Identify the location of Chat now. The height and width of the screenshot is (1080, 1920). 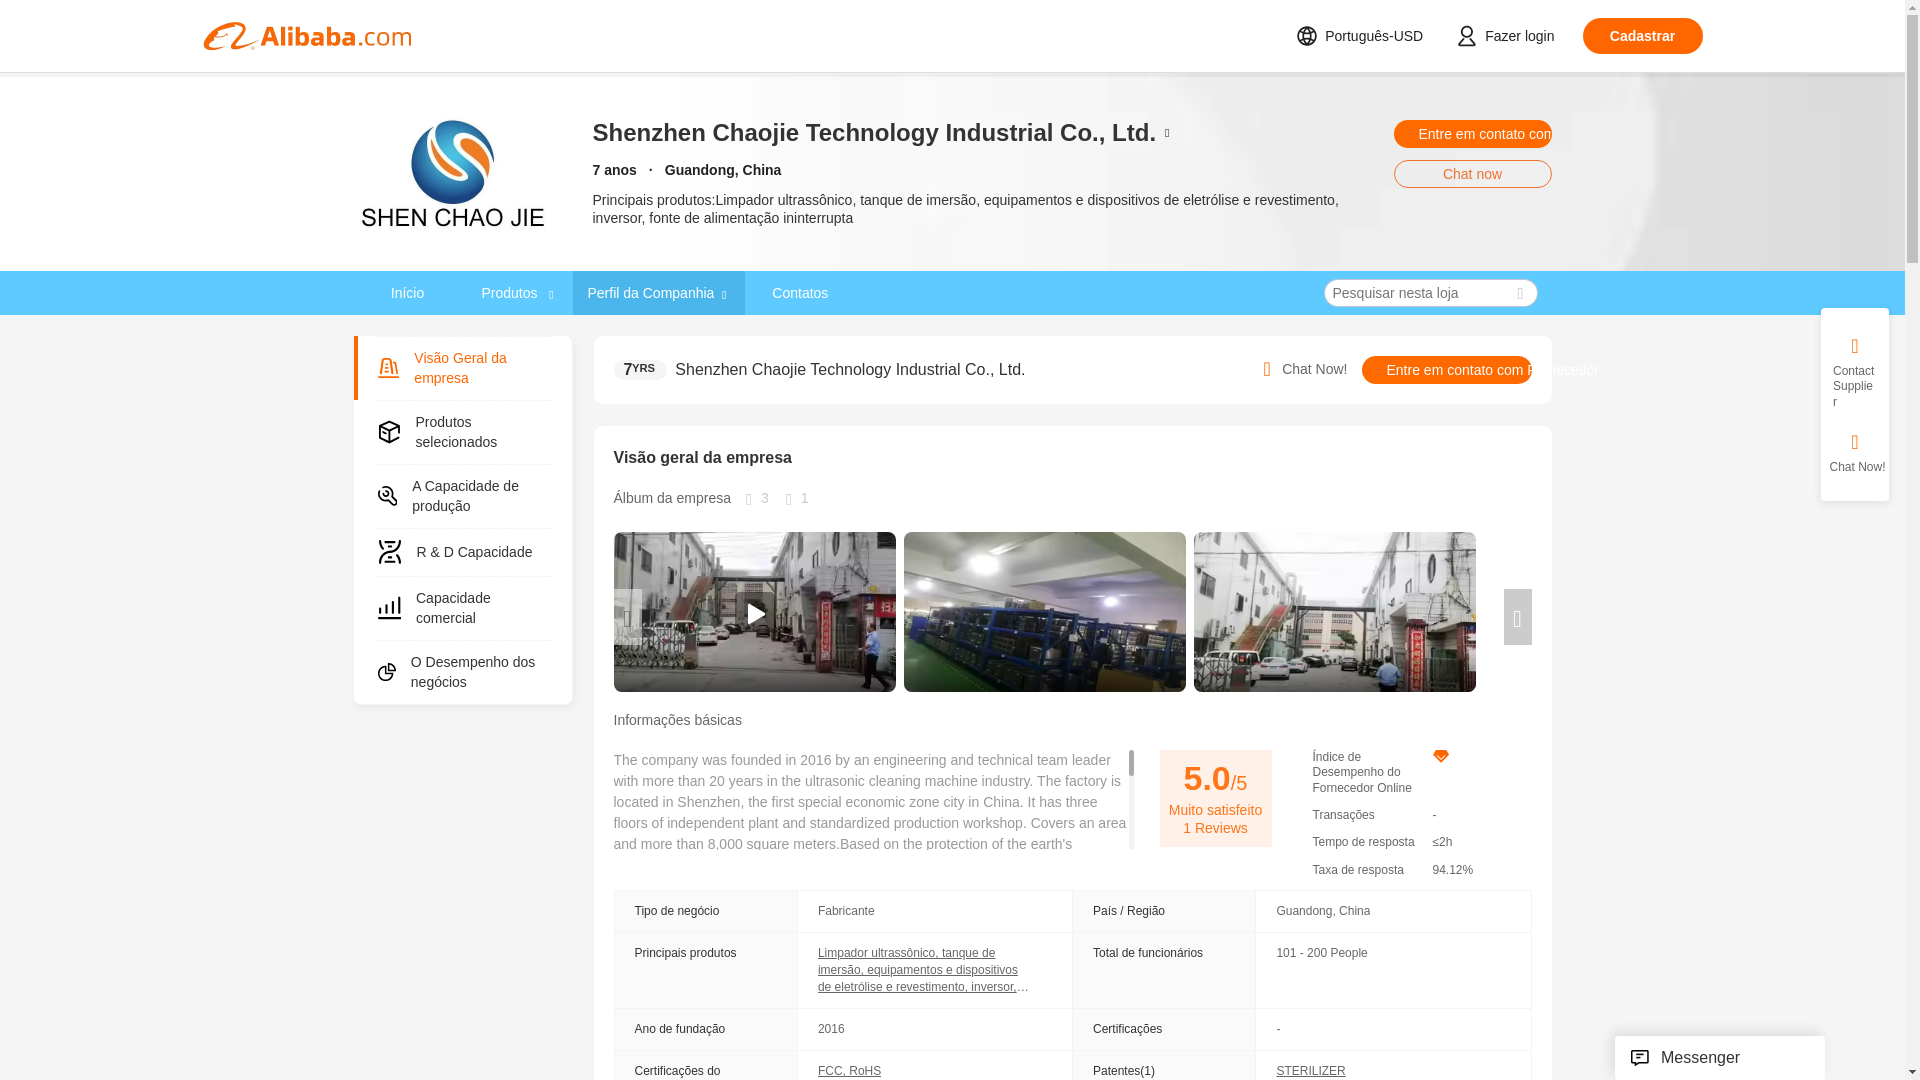
(1472, 173).